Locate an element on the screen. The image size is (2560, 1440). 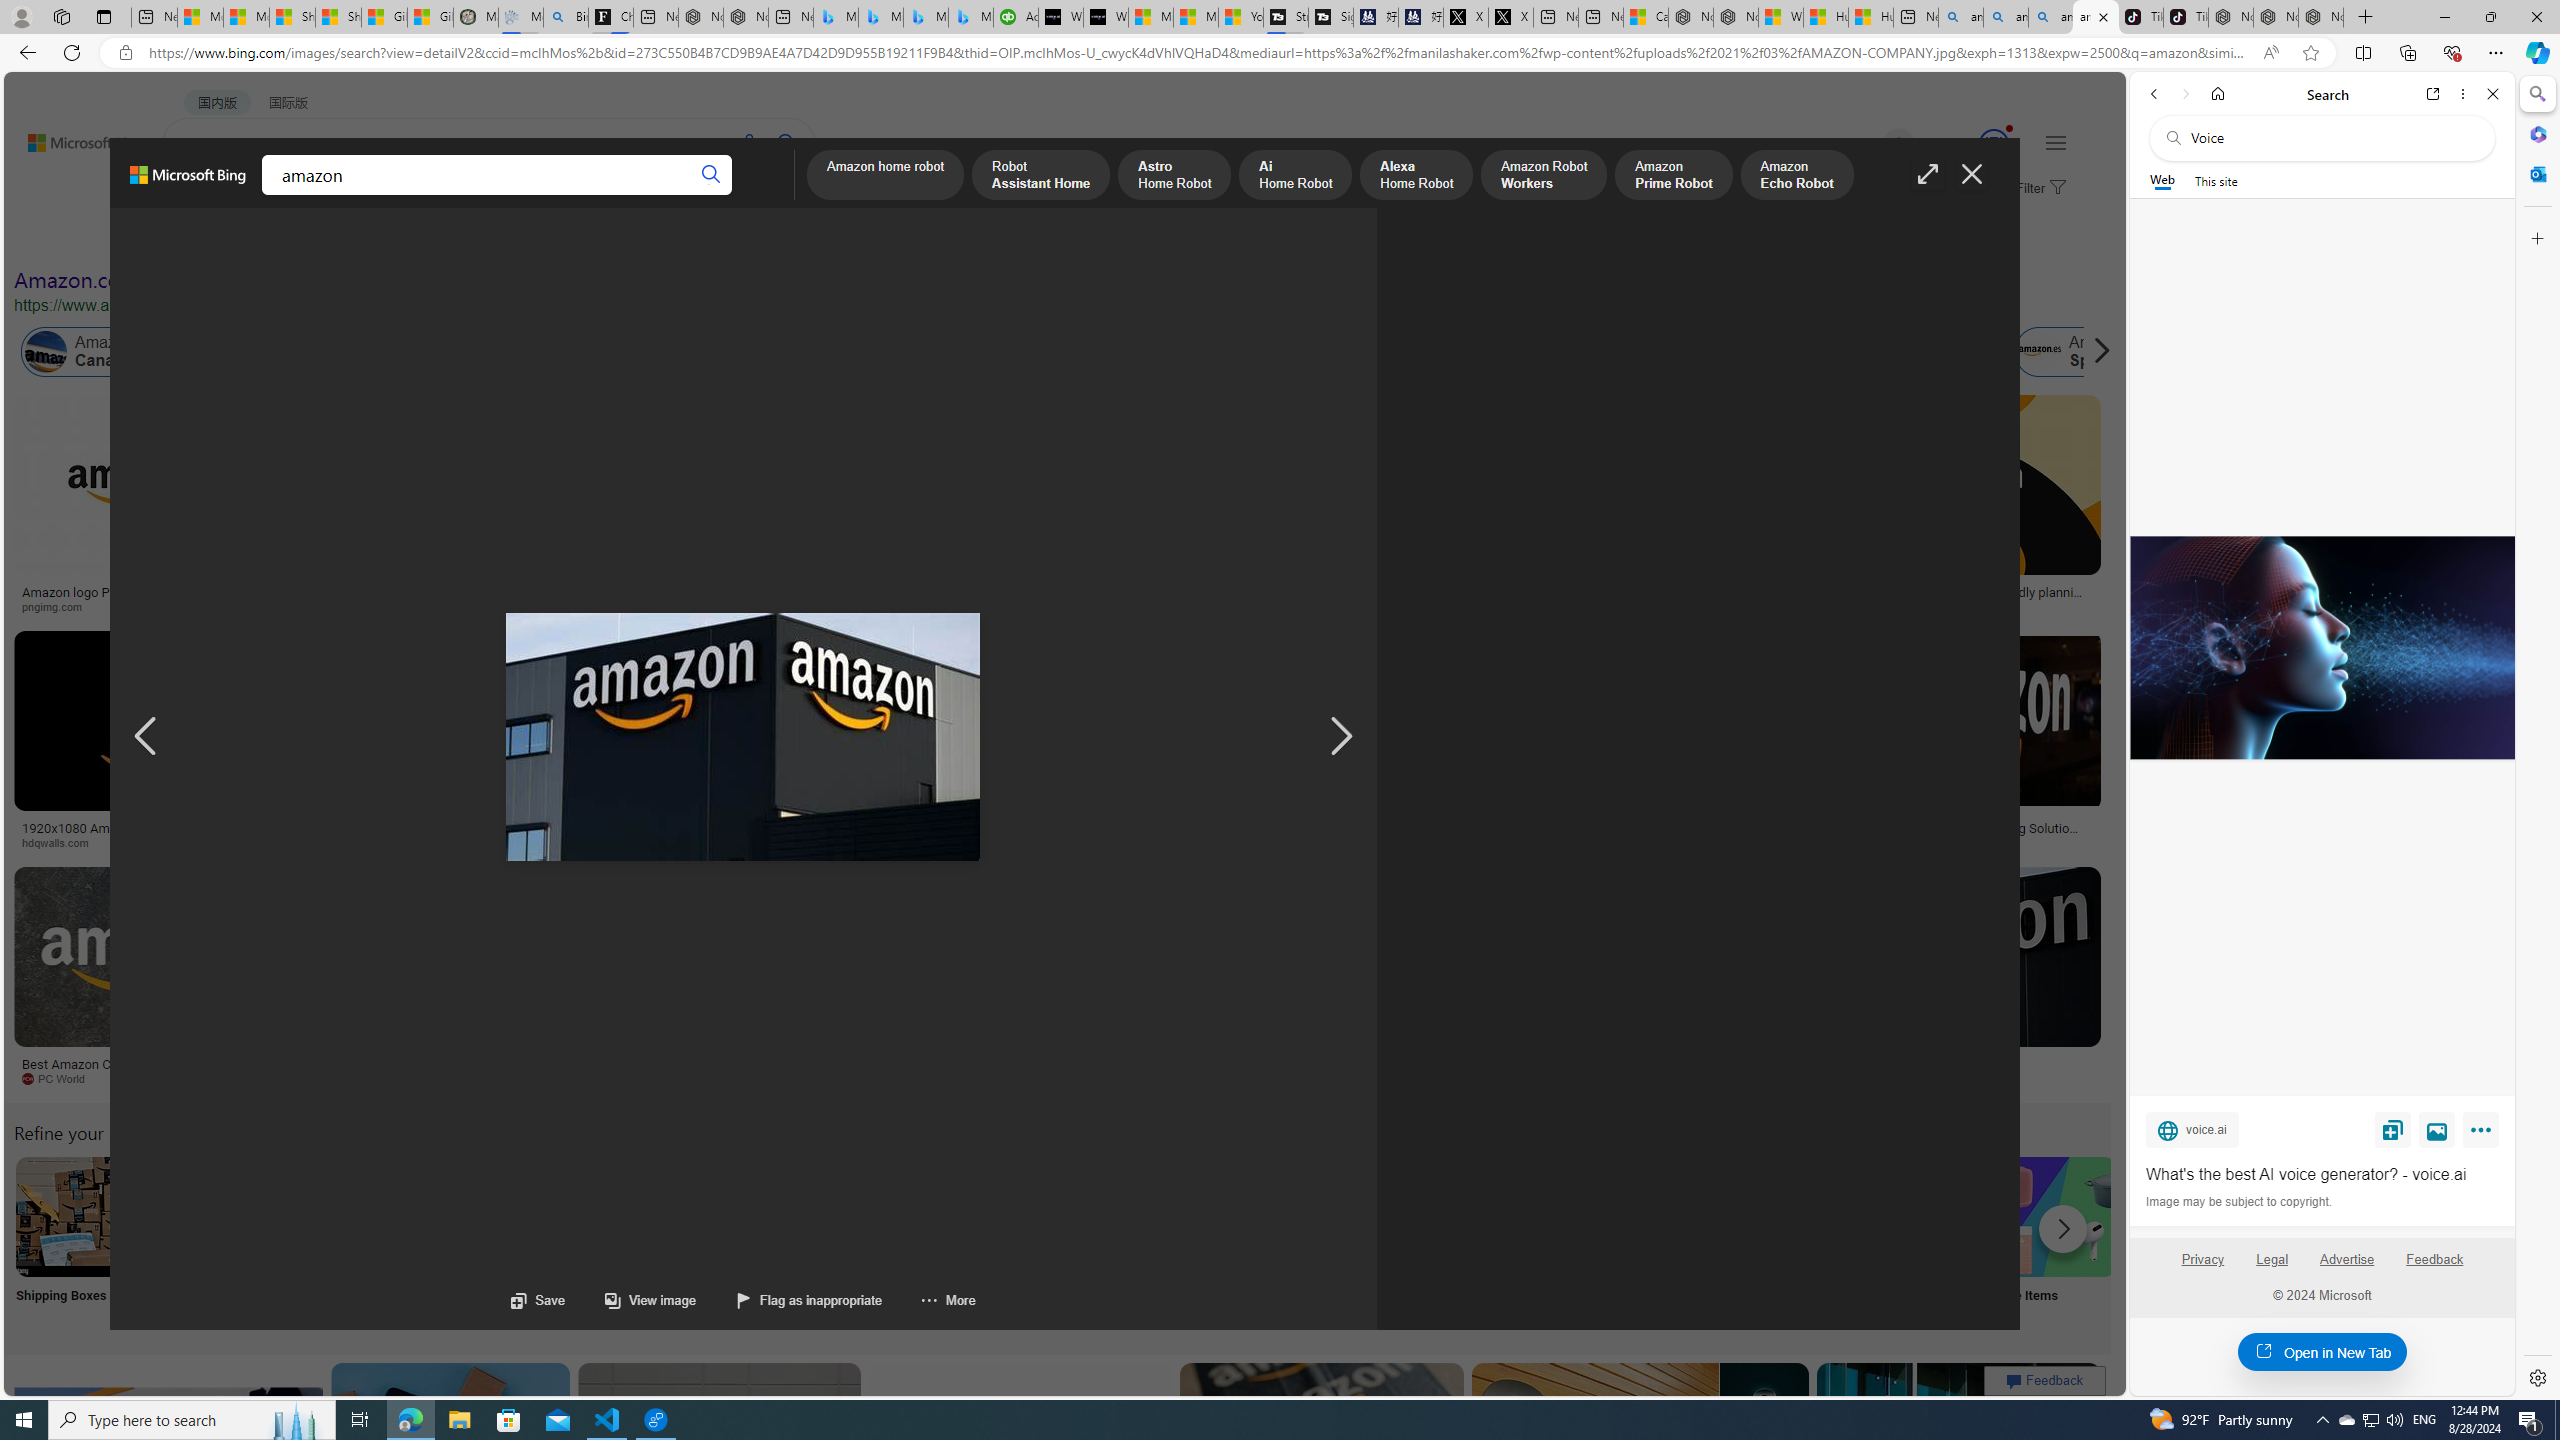
Scroll right is located at coordinates (2096, 352).